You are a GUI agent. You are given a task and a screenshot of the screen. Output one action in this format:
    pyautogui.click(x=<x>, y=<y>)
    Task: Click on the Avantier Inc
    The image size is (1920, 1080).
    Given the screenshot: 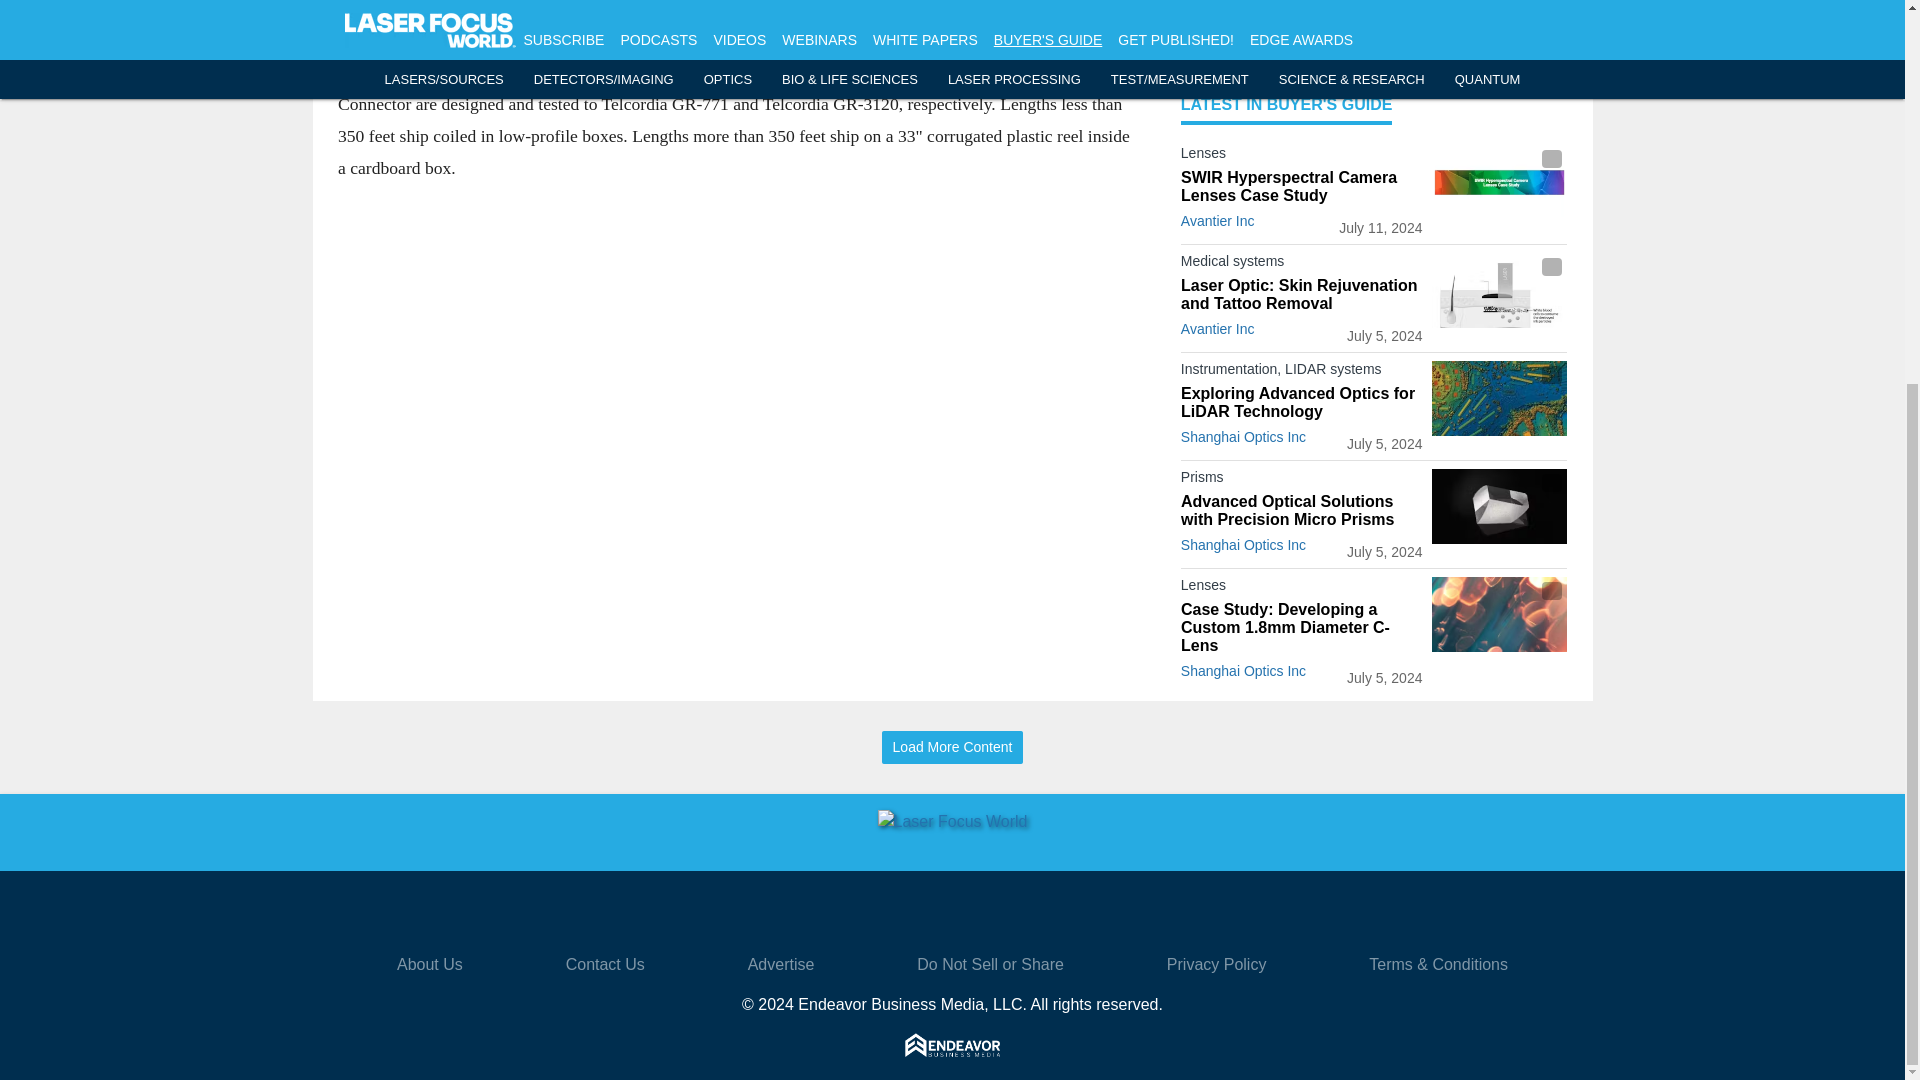 What is the action you would take?
    pyautogui.click(x=1218, y=220)
    